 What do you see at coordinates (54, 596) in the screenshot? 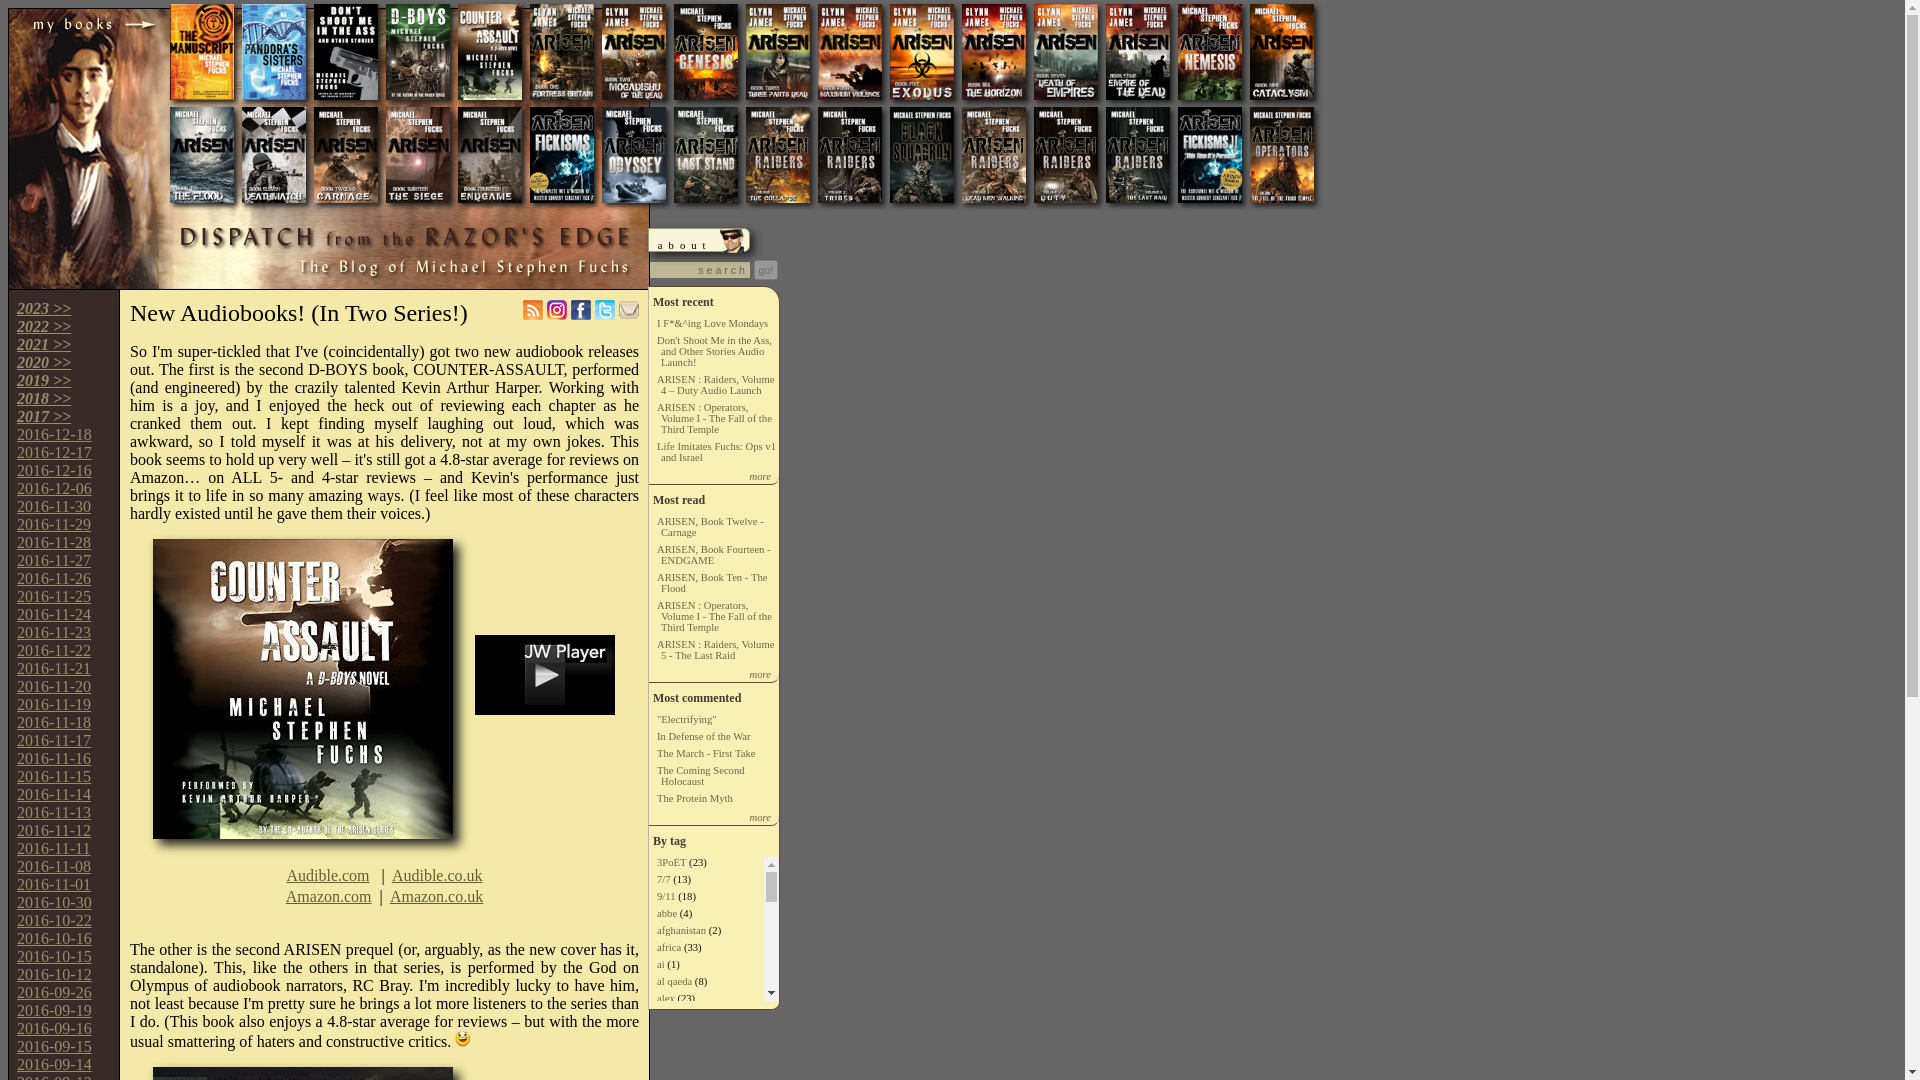
I see `2016-11-25` at bounding box center [54, 596].